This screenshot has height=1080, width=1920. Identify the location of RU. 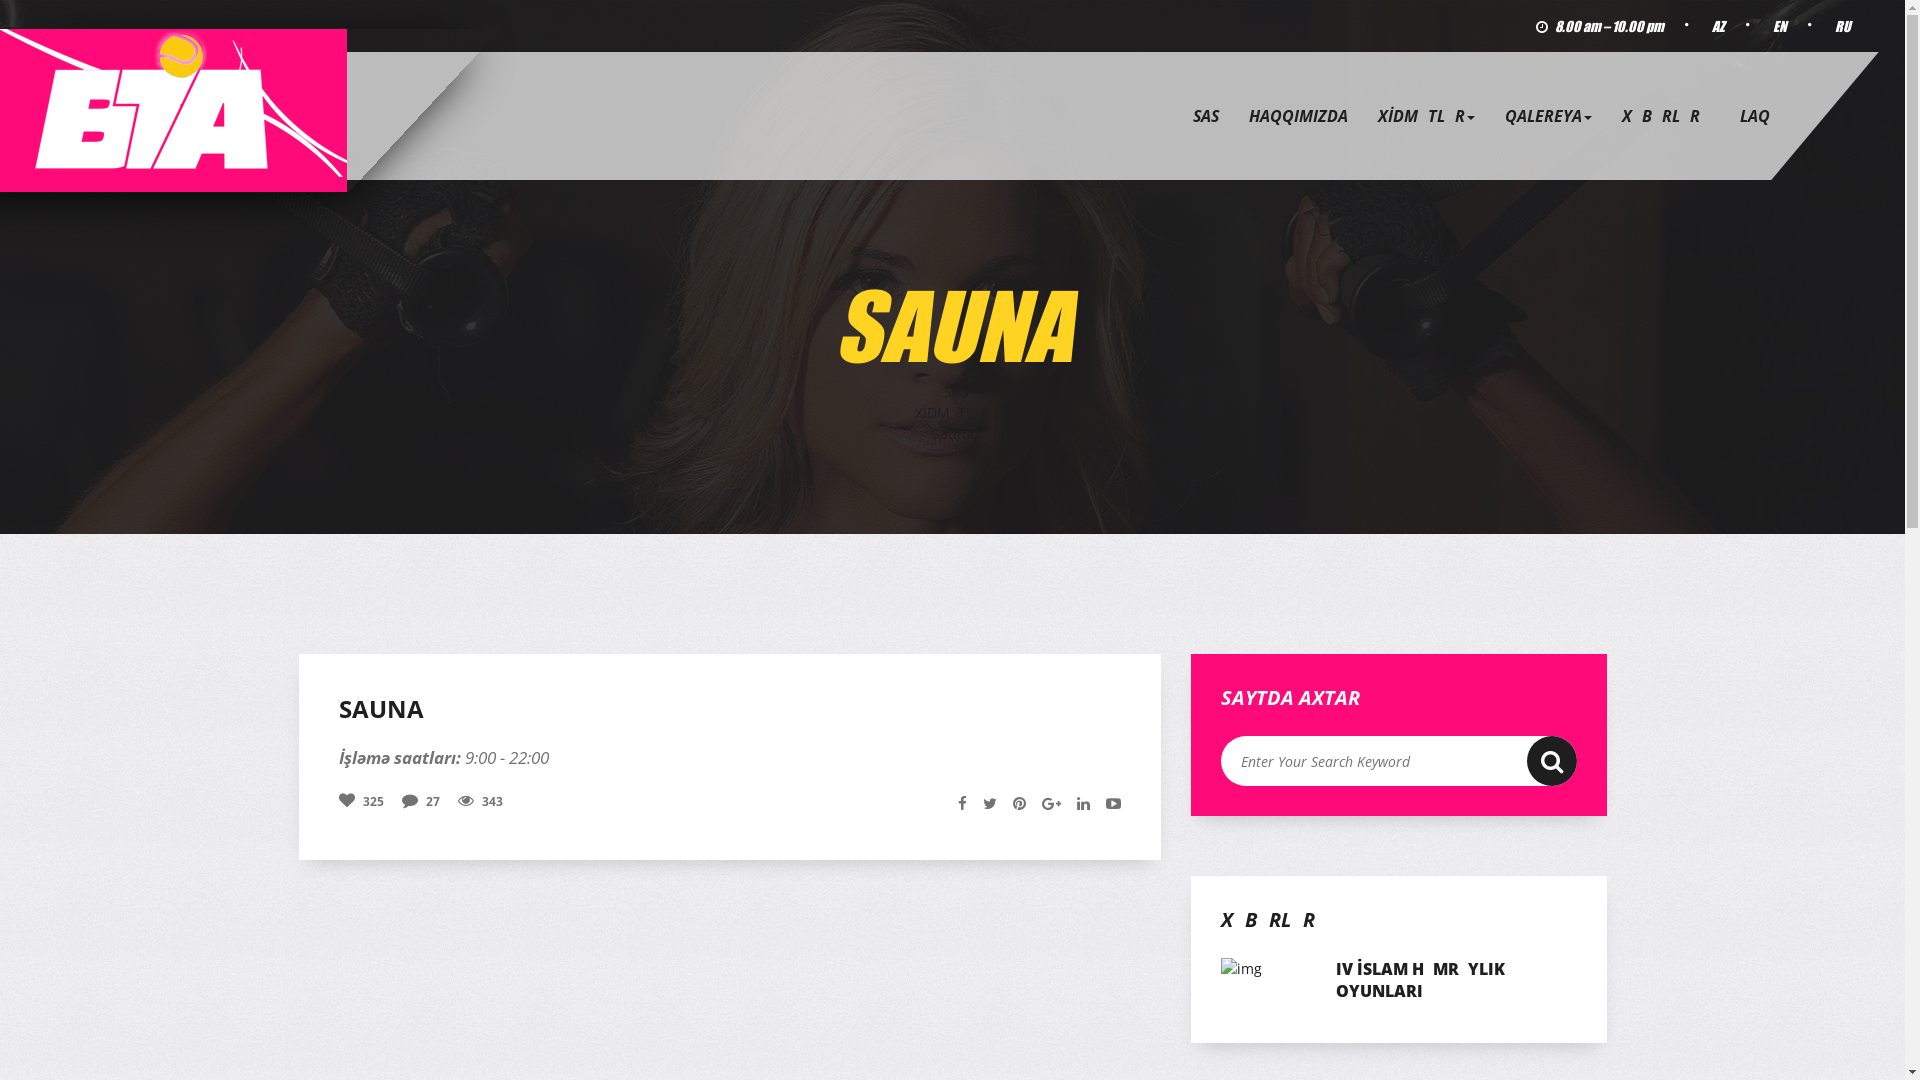
(1843, 26).